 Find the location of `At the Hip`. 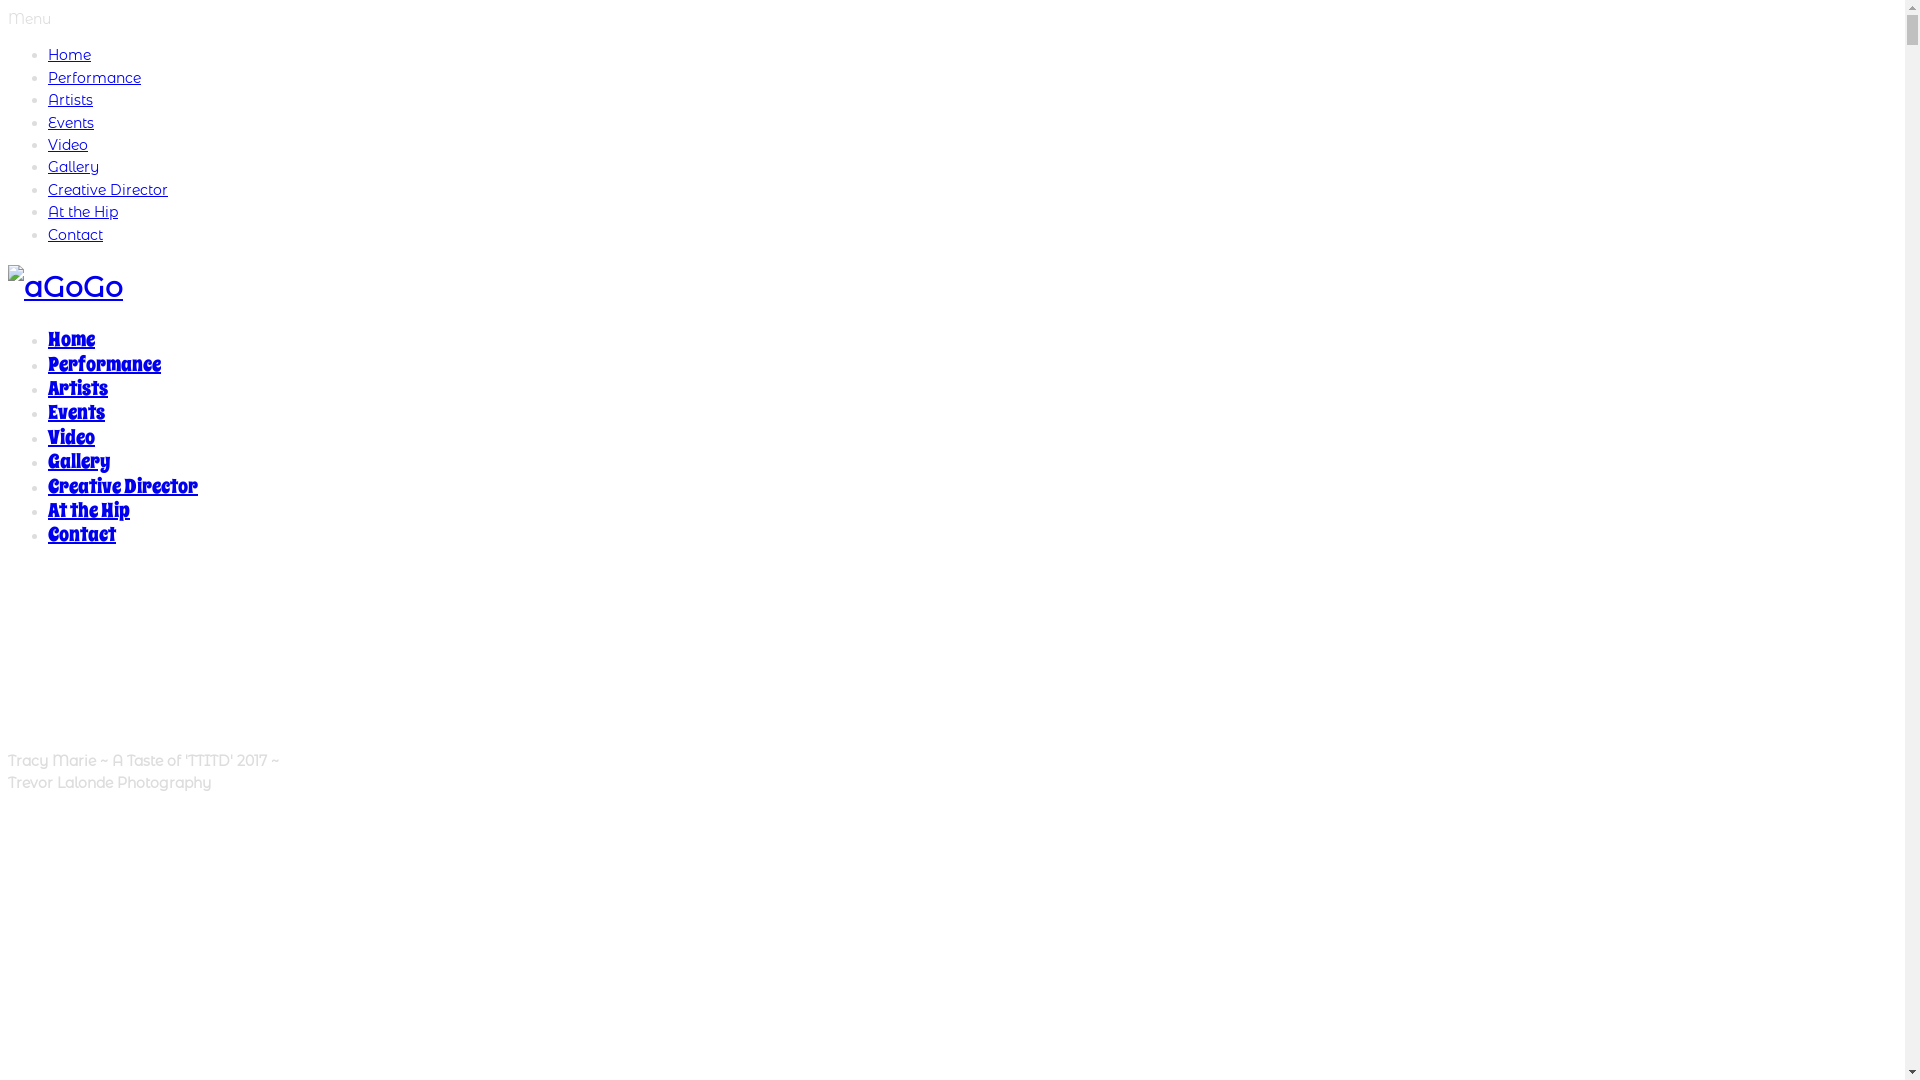

At the Hip is located at coordinates (83, 212).